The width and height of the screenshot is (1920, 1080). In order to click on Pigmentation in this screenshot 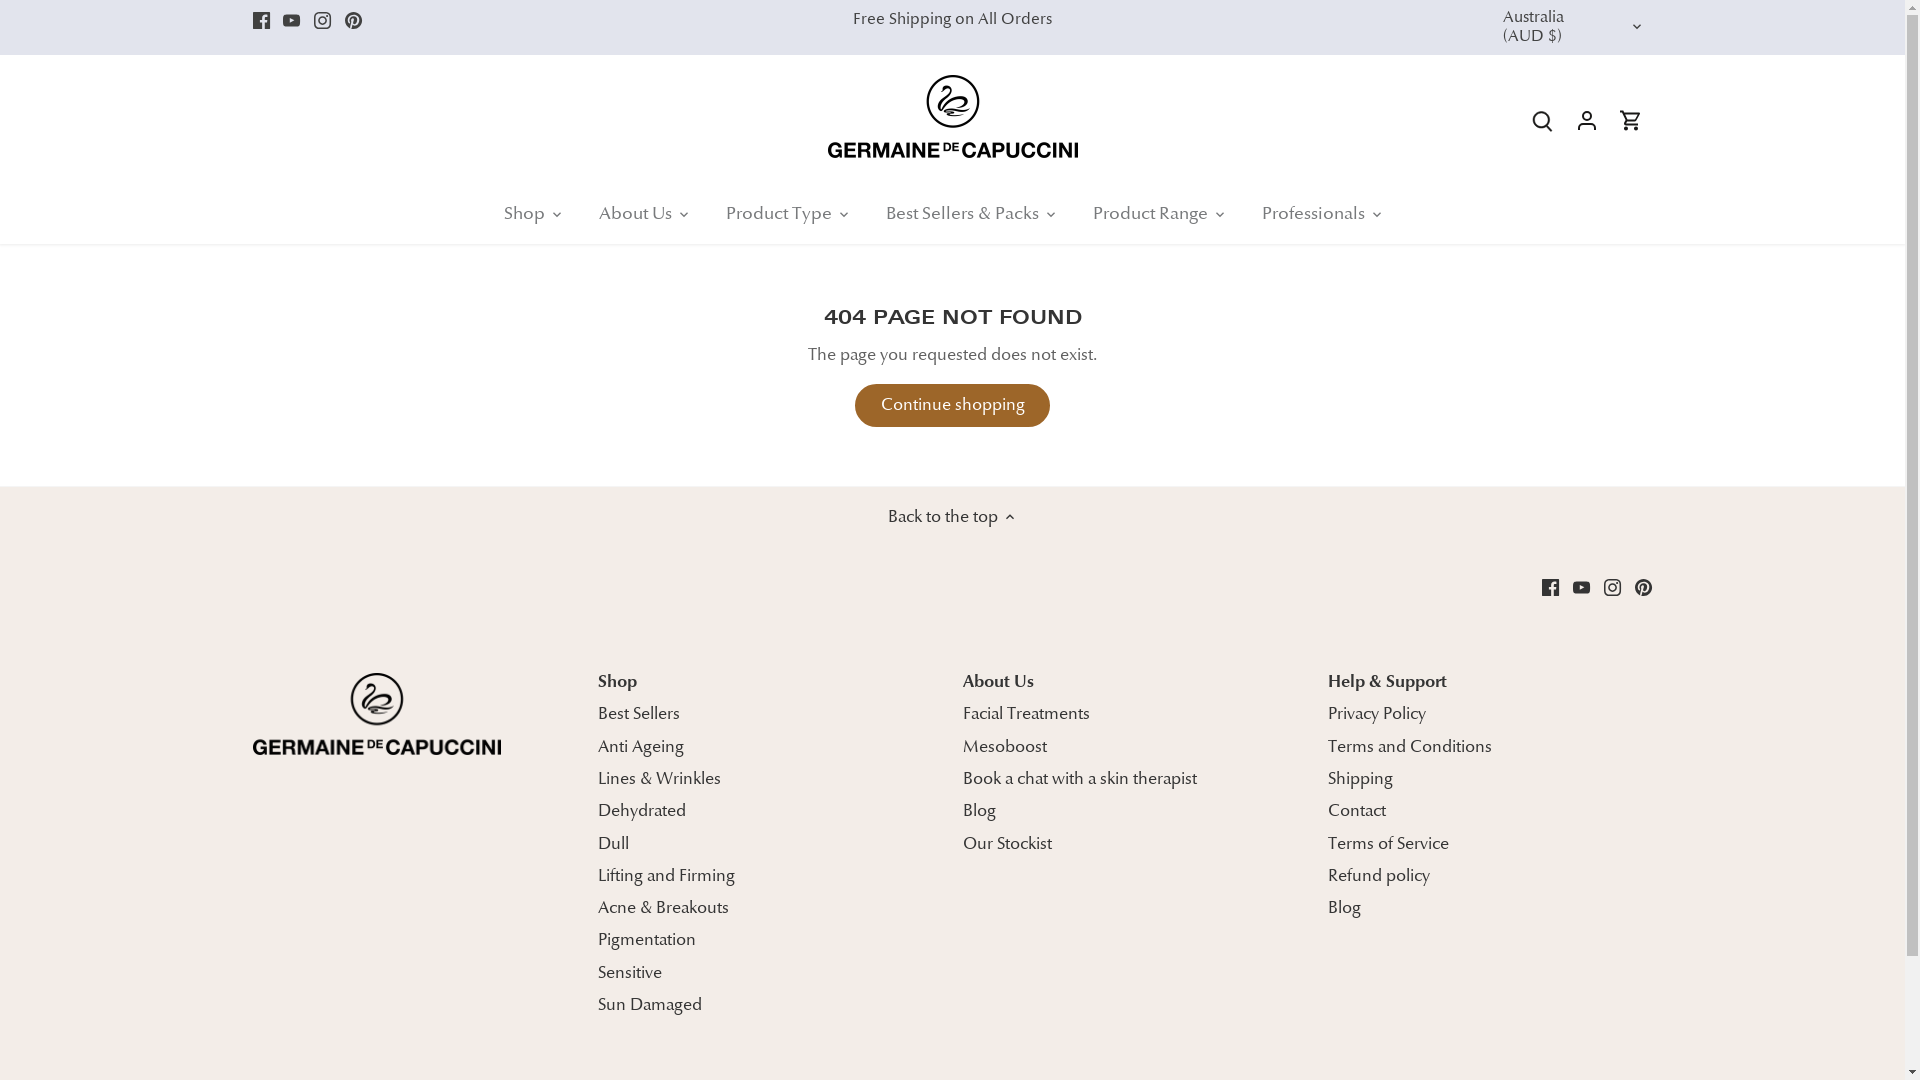, I will do `click(647, 940)`.